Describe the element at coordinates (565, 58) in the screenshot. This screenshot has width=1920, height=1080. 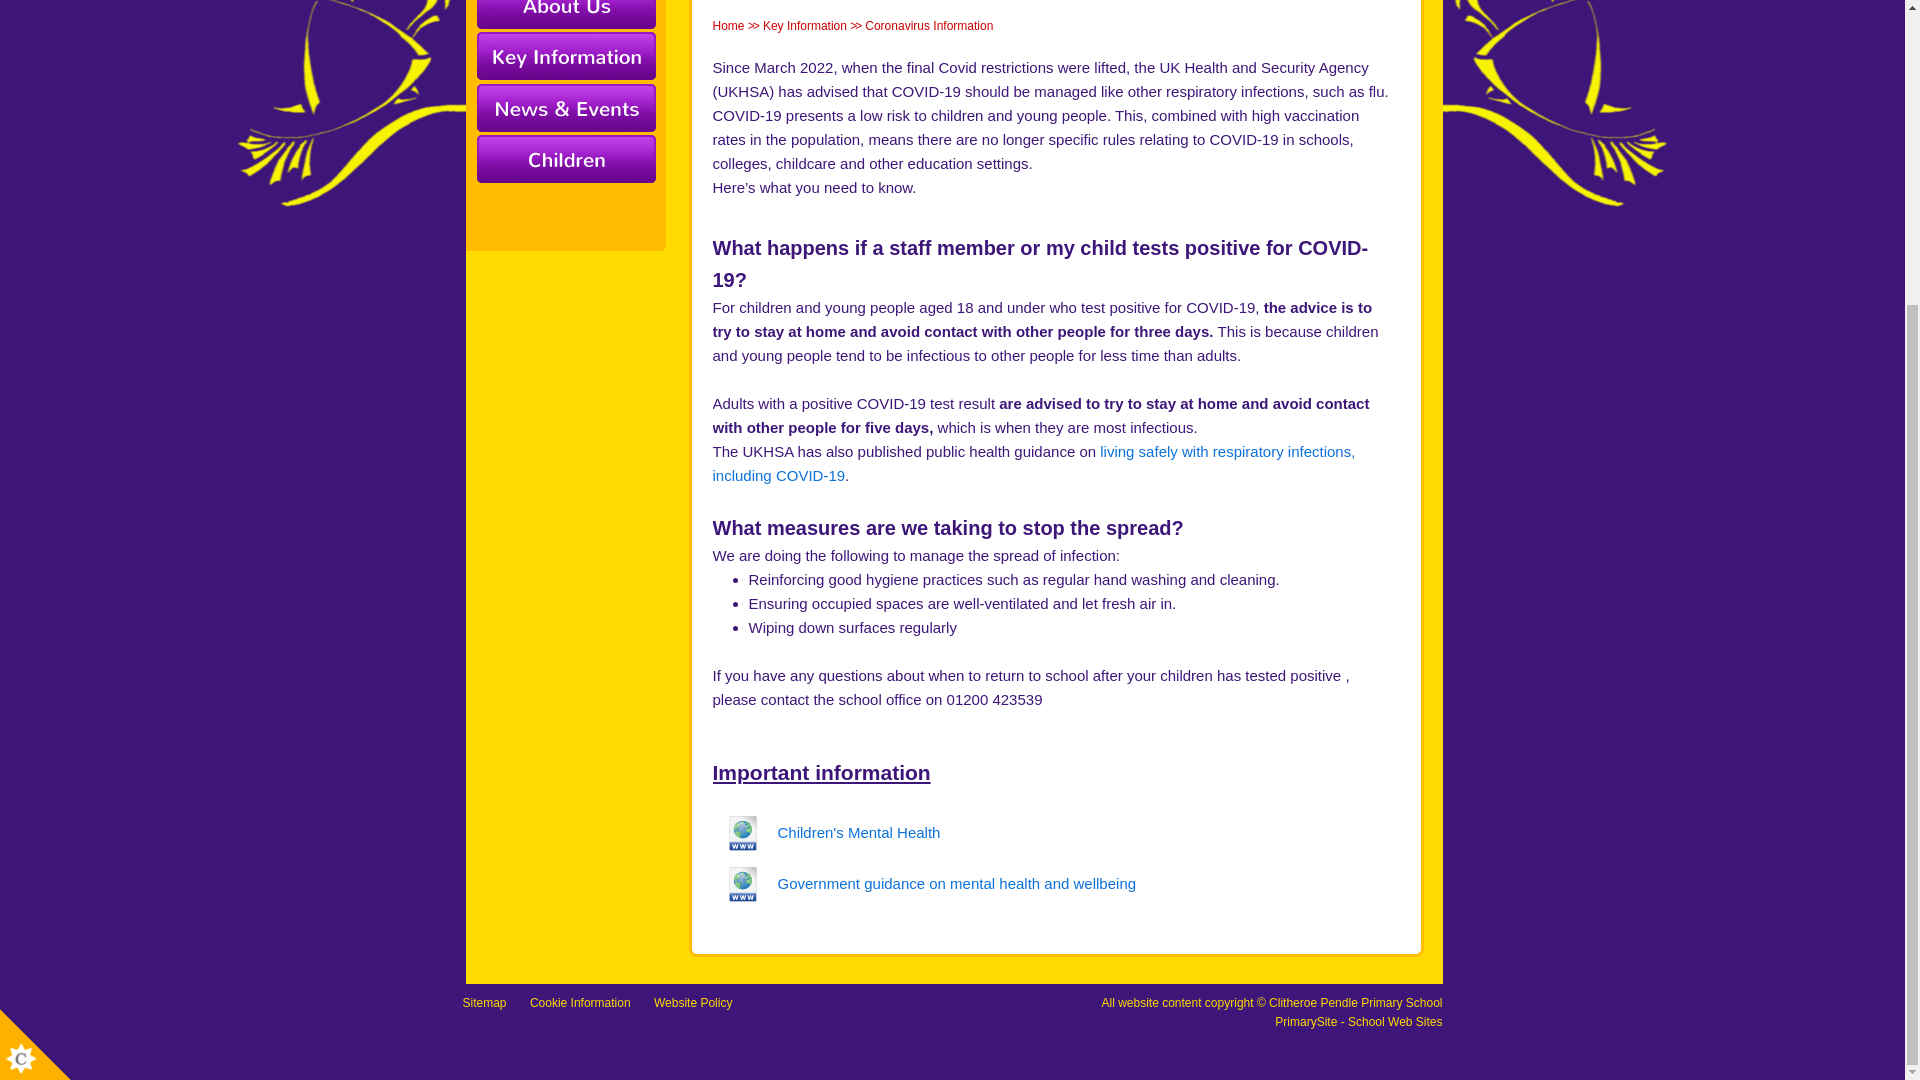
I see `Key Information` at that location.